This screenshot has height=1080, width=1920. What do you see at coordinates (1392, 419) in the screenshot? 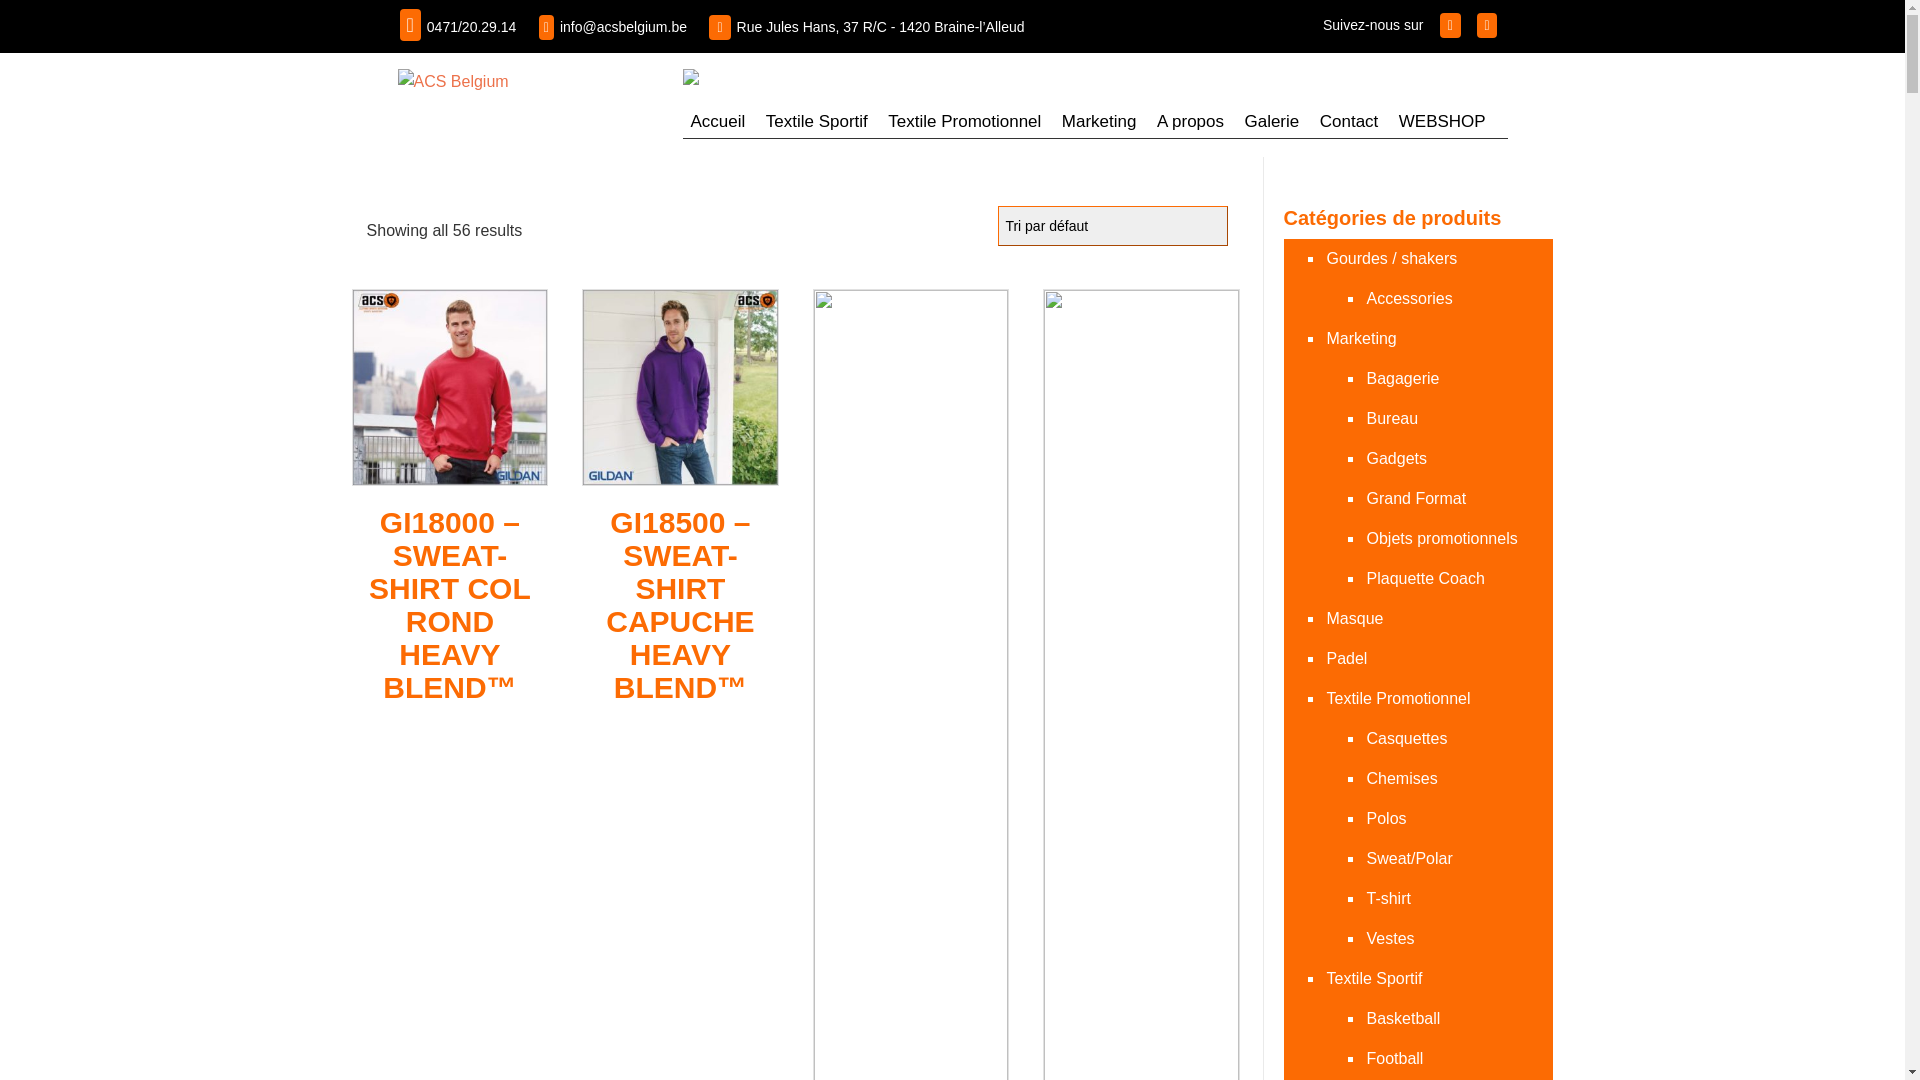
I see `Bureau` at bounding box center [1392, 419].